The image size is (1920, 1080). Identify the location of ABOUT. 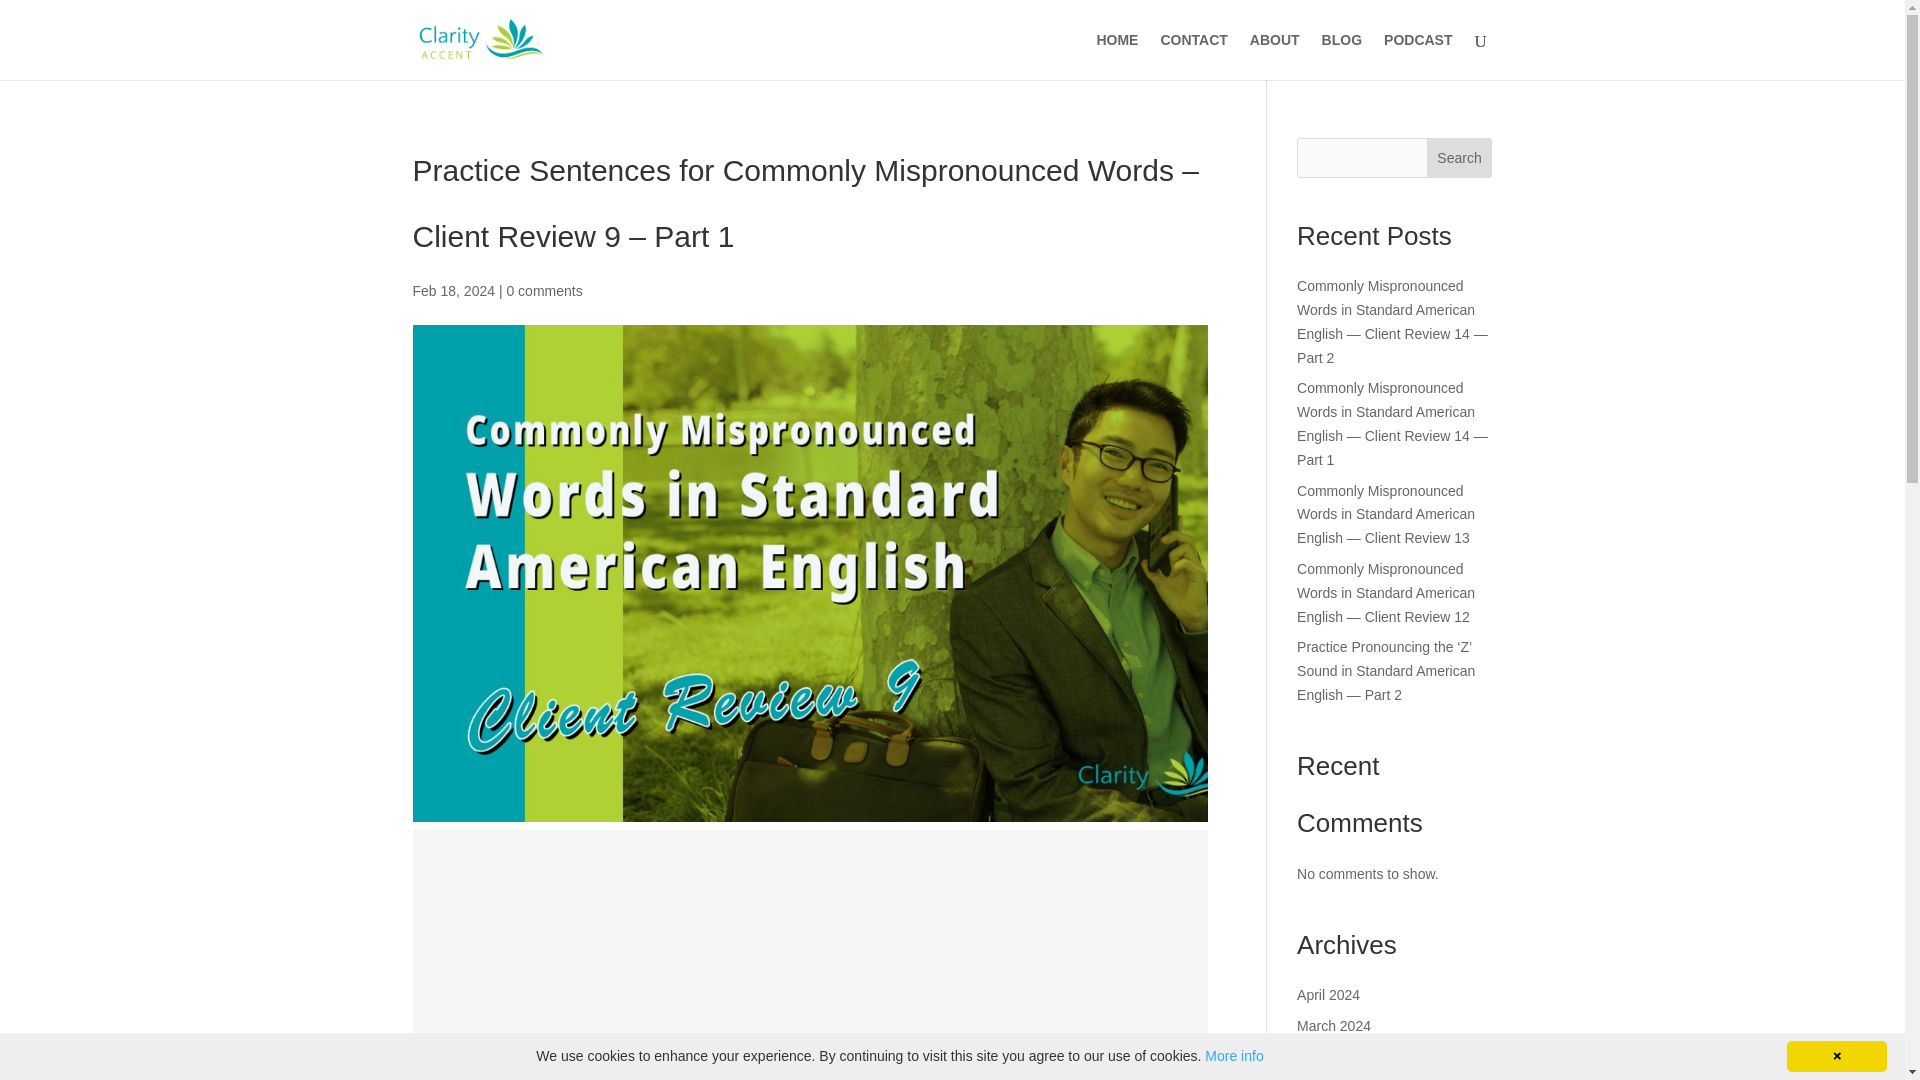
(1274, 56).